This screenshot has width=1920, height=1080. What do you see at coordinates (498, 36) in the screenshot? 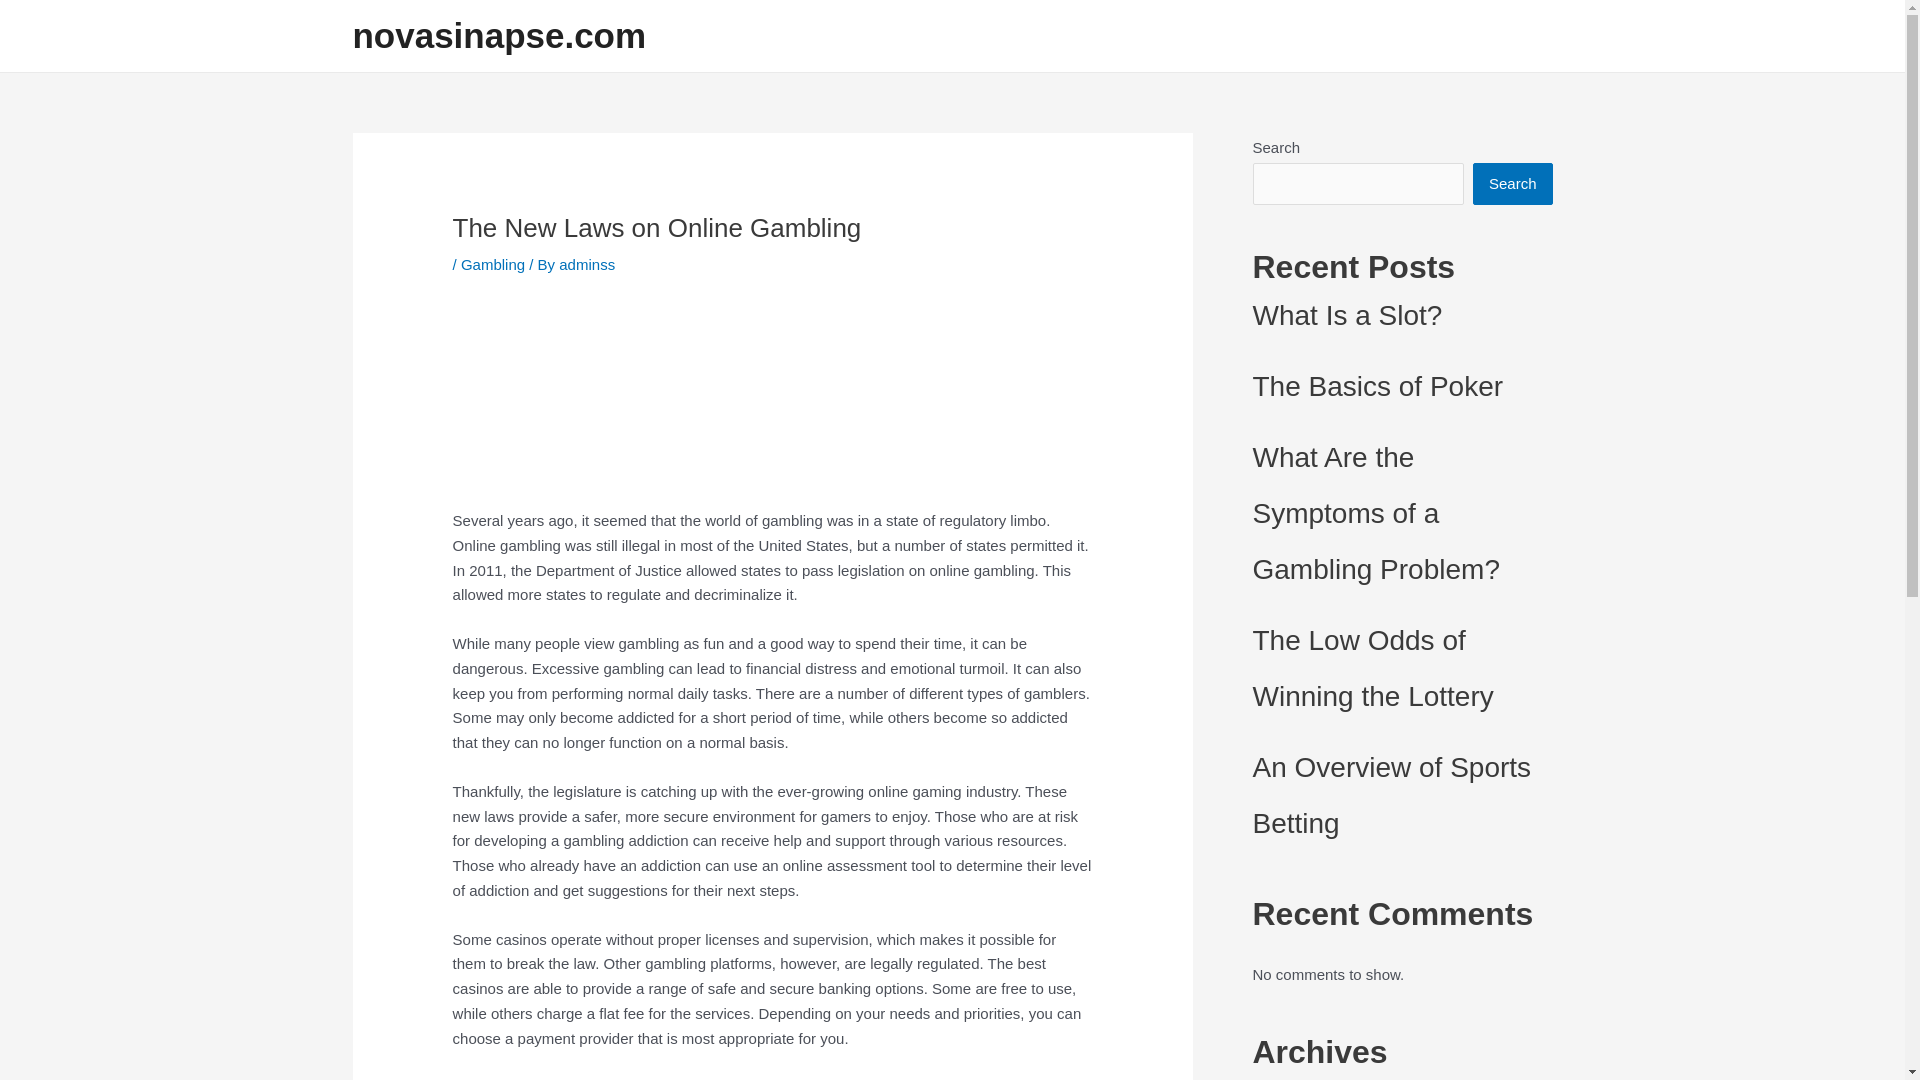
I see `novasinapse.com` at bounding box center [498, 36].